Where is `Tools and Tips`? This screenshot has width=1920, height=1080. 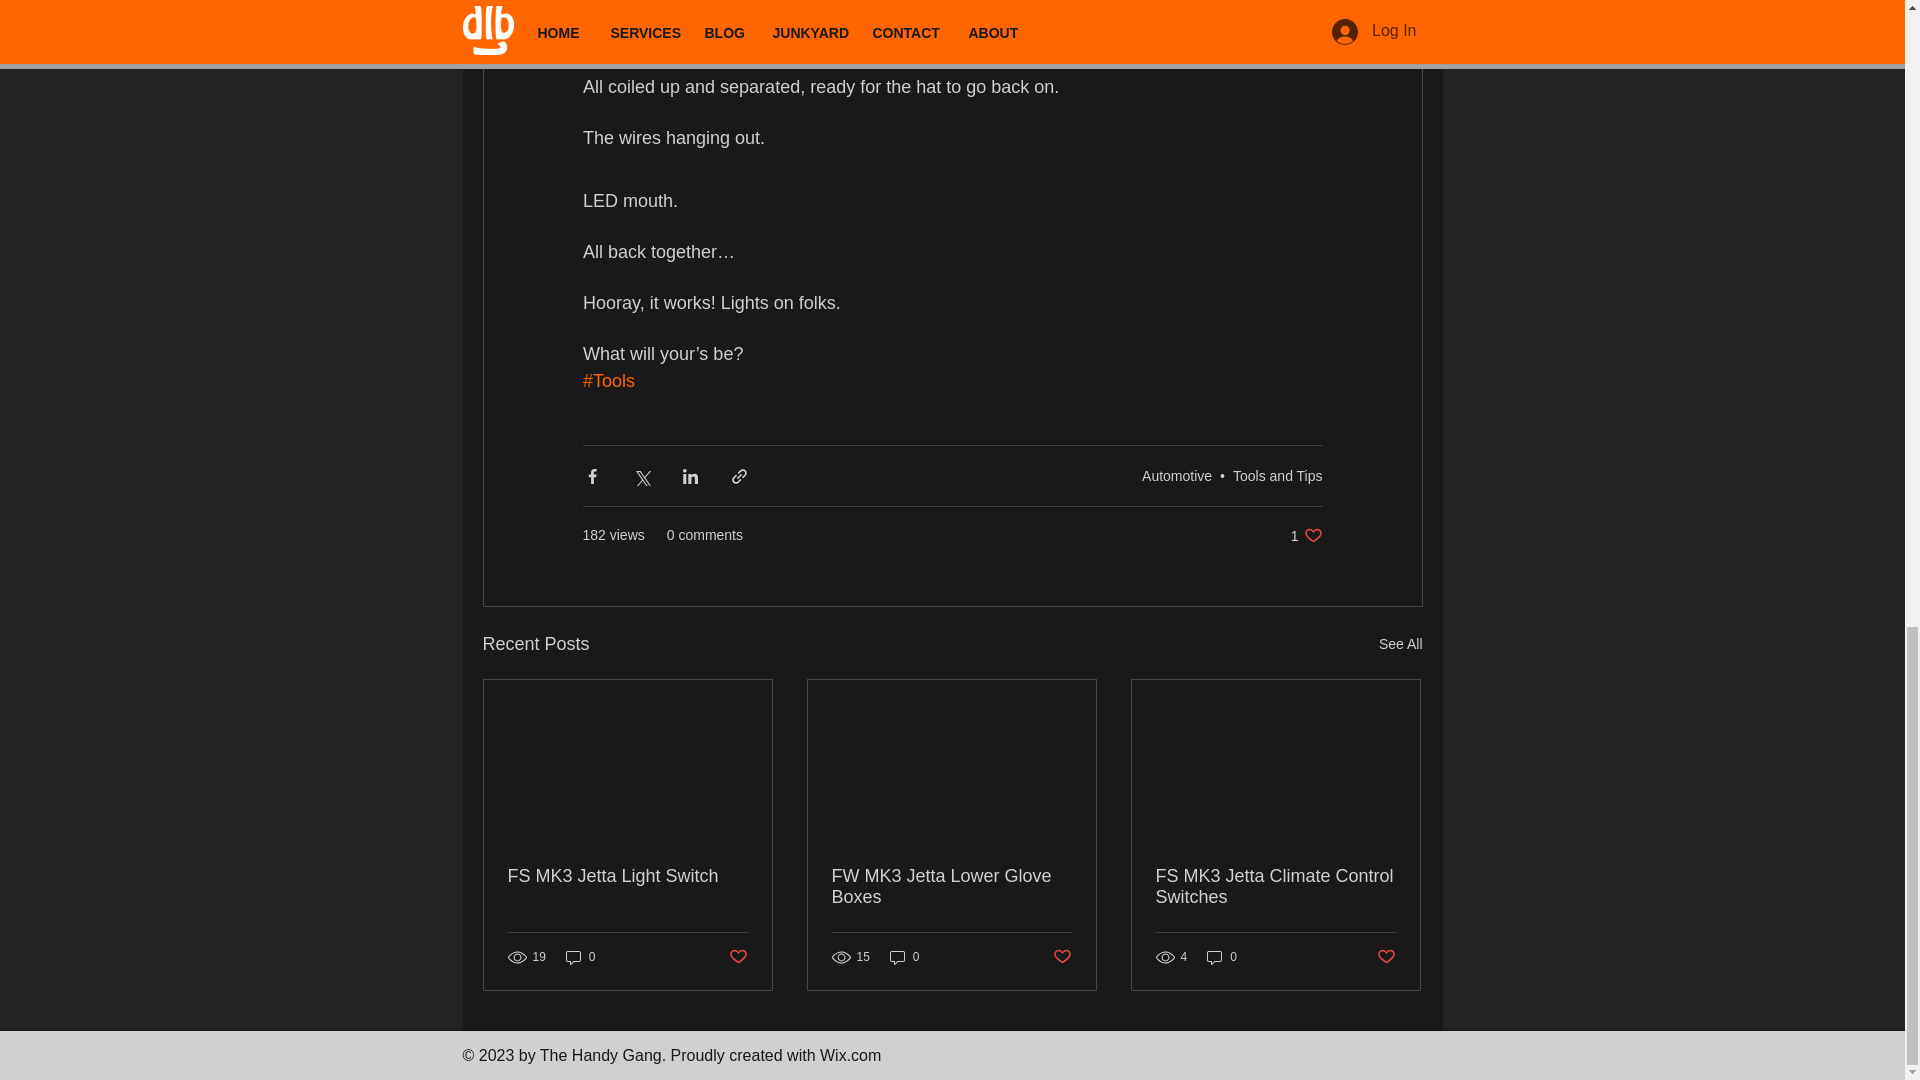
Tools and Tips is located at coordinates (1400, 644).